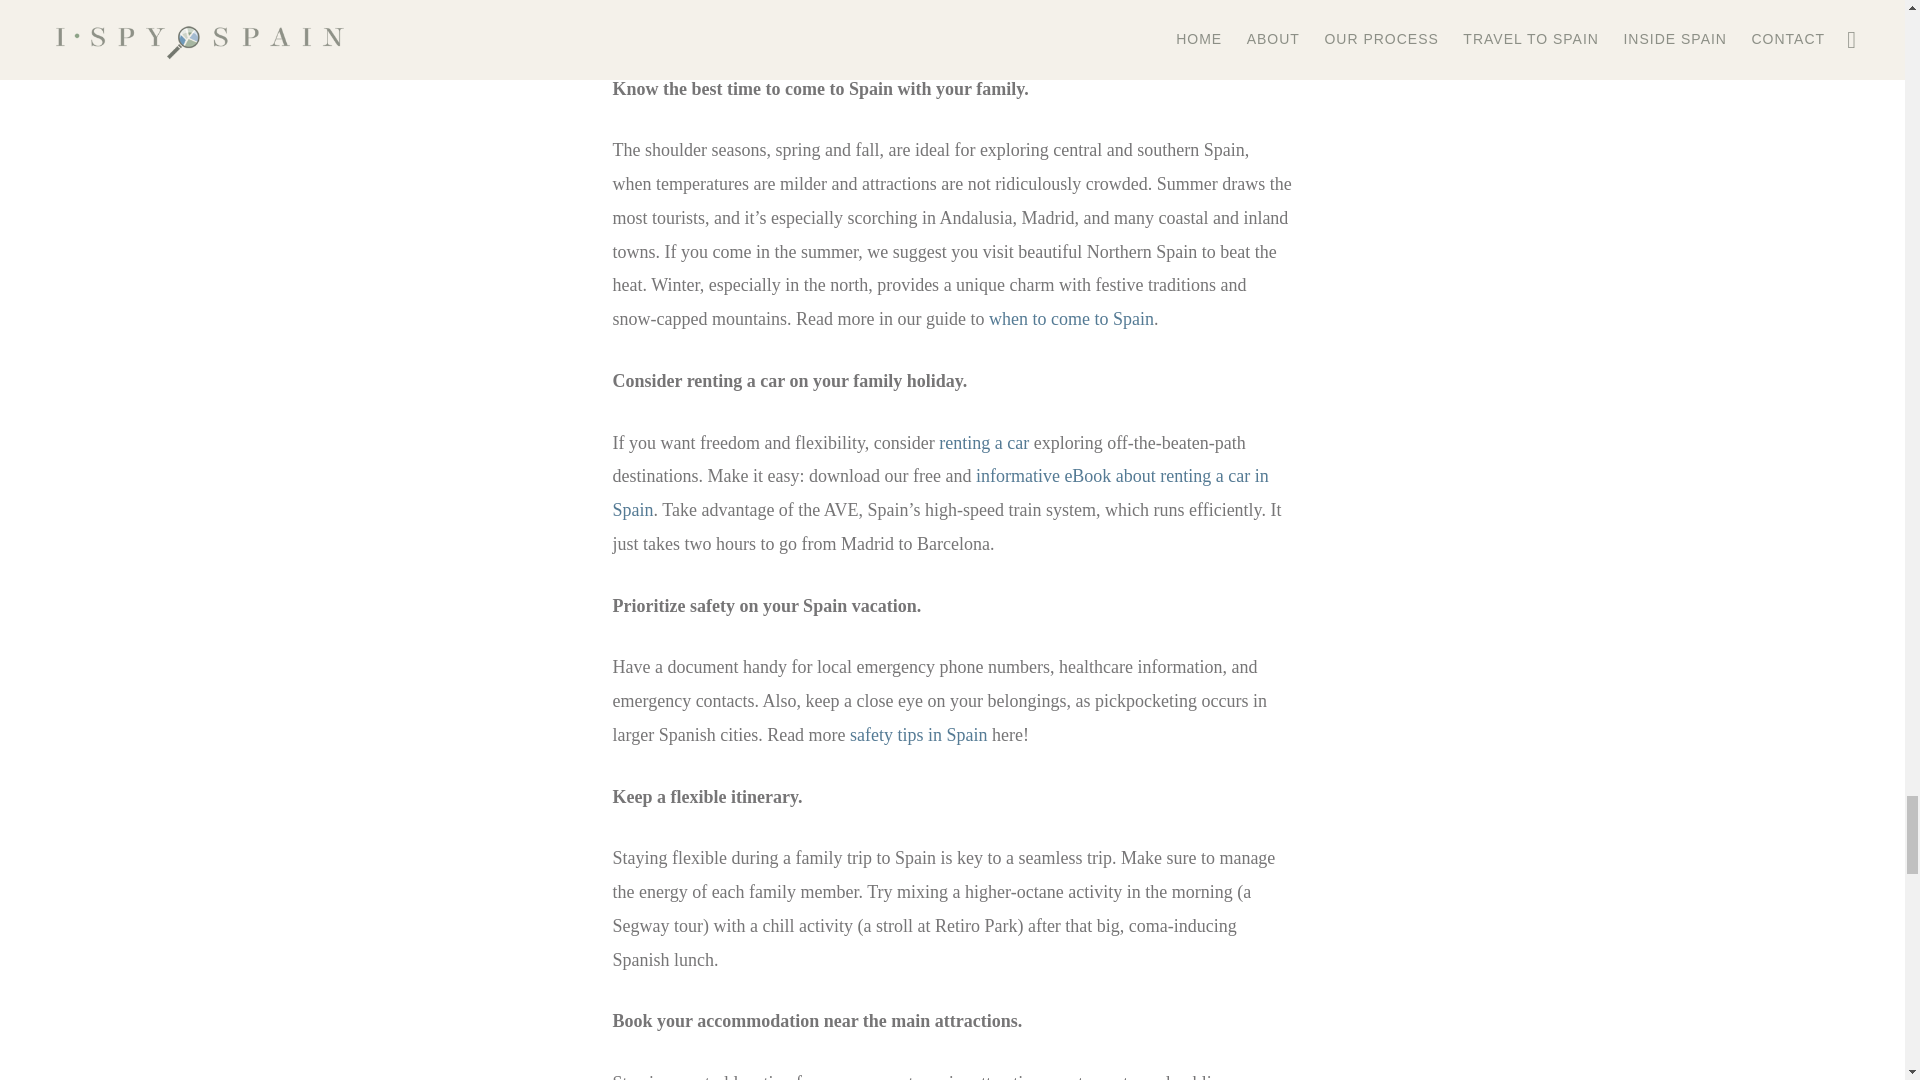 The height and width of the screenshot is (1080, 1920). Describe the element at coordinates (919, 734) in the screenshot. I see `safety tips in Spain` at that location.